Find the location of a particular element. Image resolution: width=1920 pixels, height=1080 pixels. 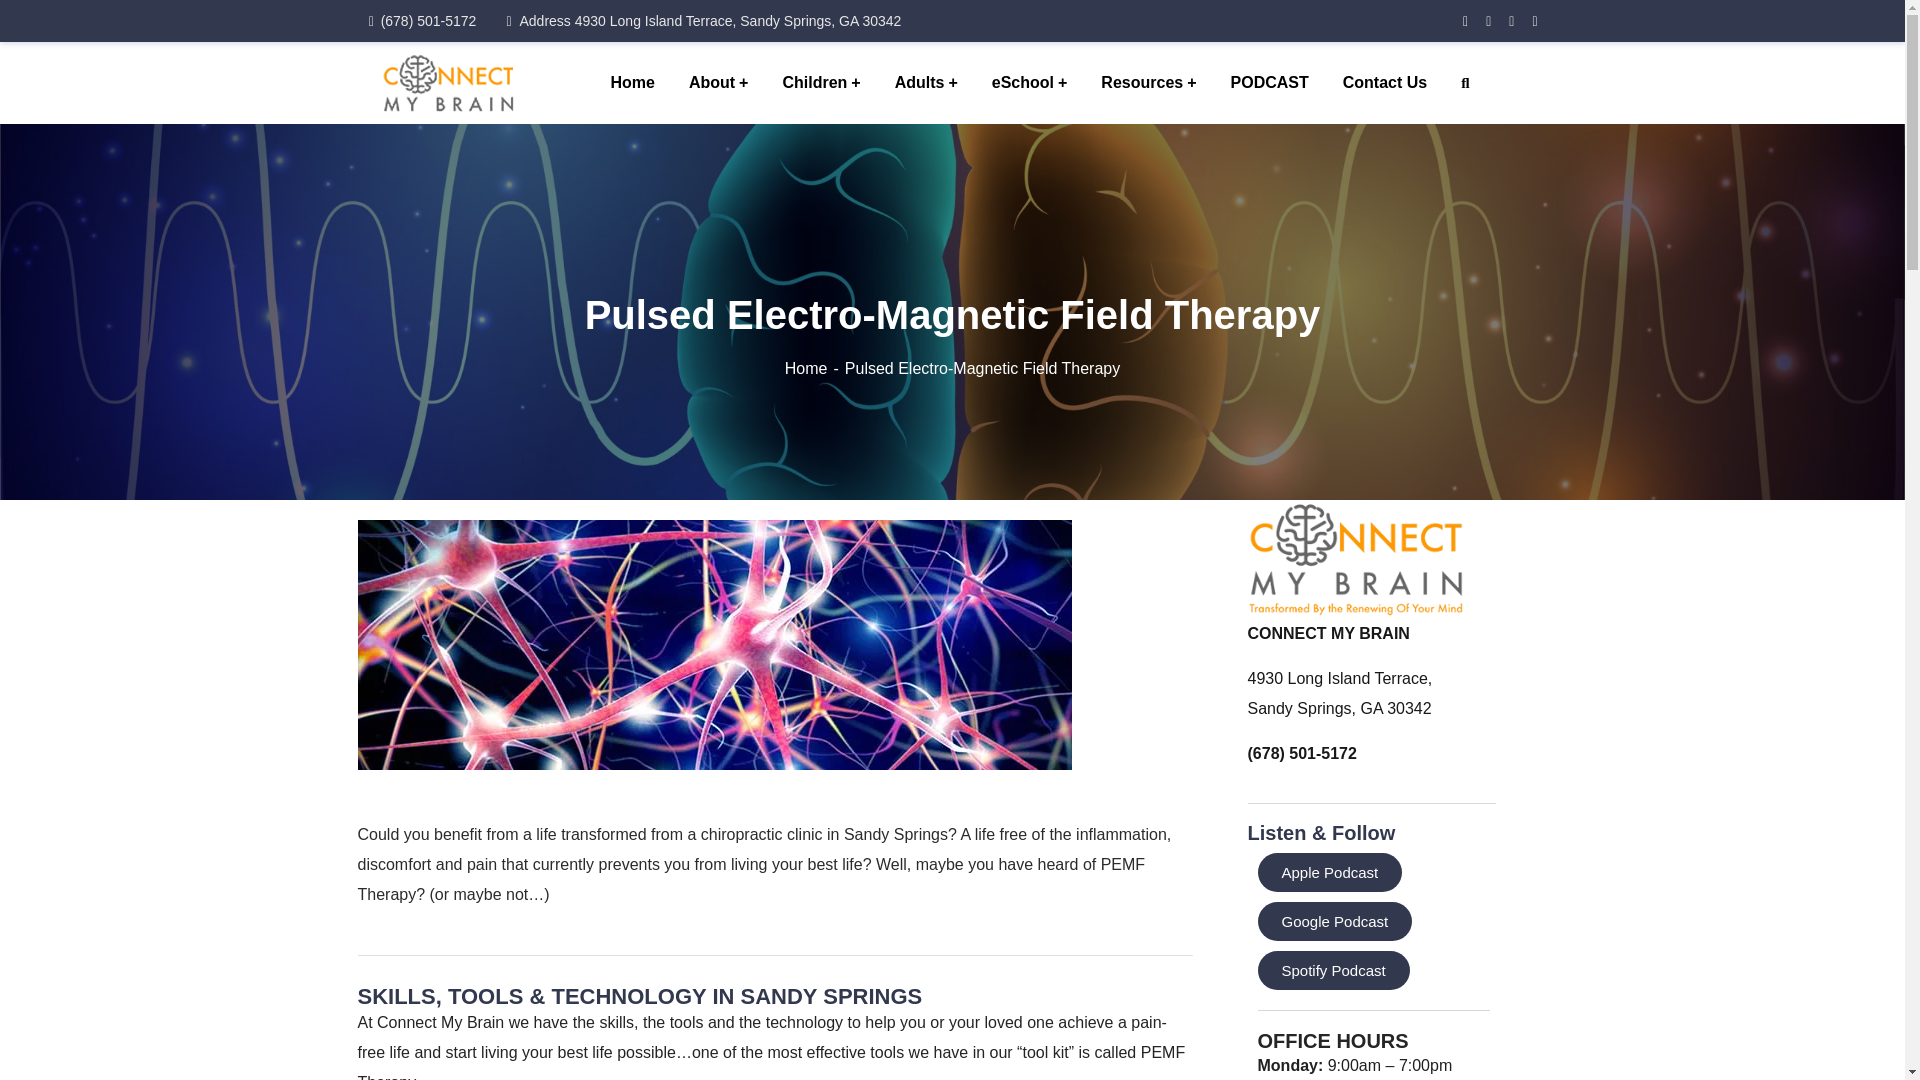

Resources is located at coordinates (1148, 83).